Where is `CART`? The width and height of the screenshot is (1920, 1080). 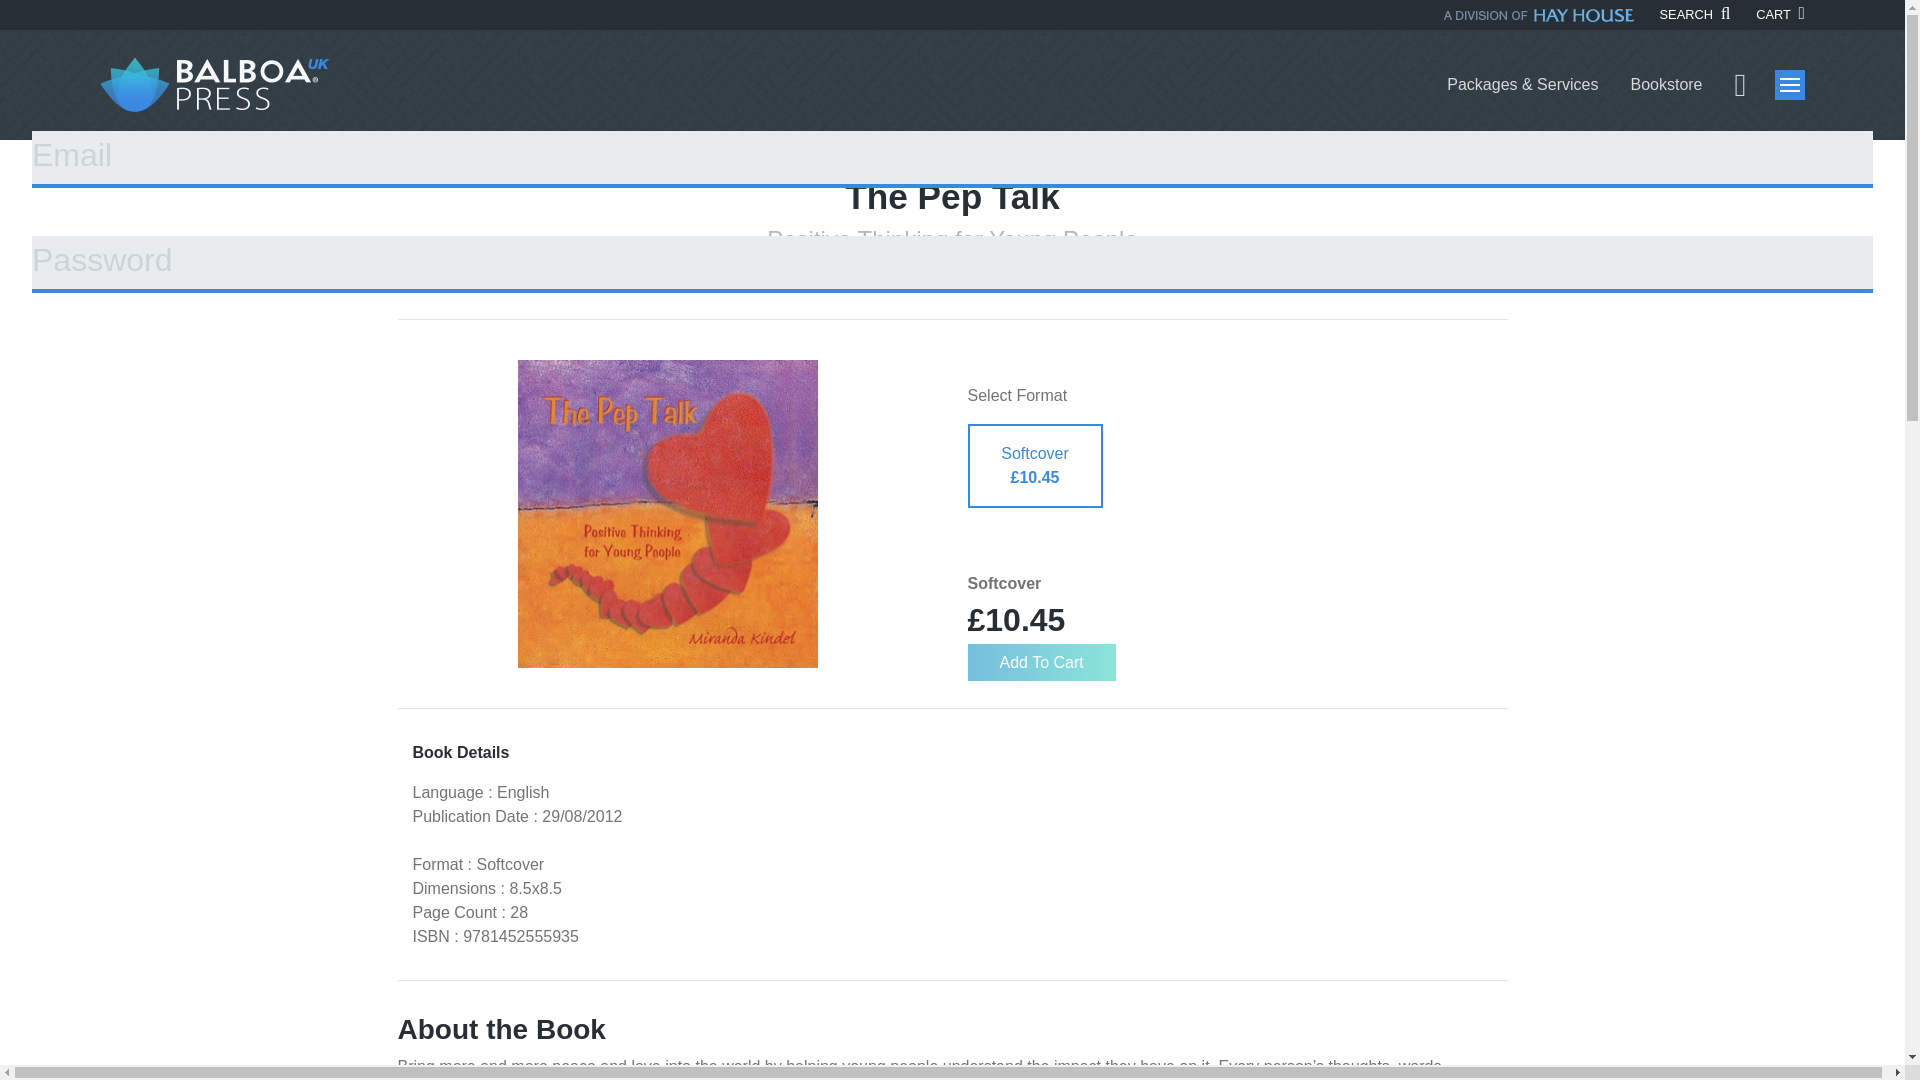
CART is located at coordinates (1780, 14).